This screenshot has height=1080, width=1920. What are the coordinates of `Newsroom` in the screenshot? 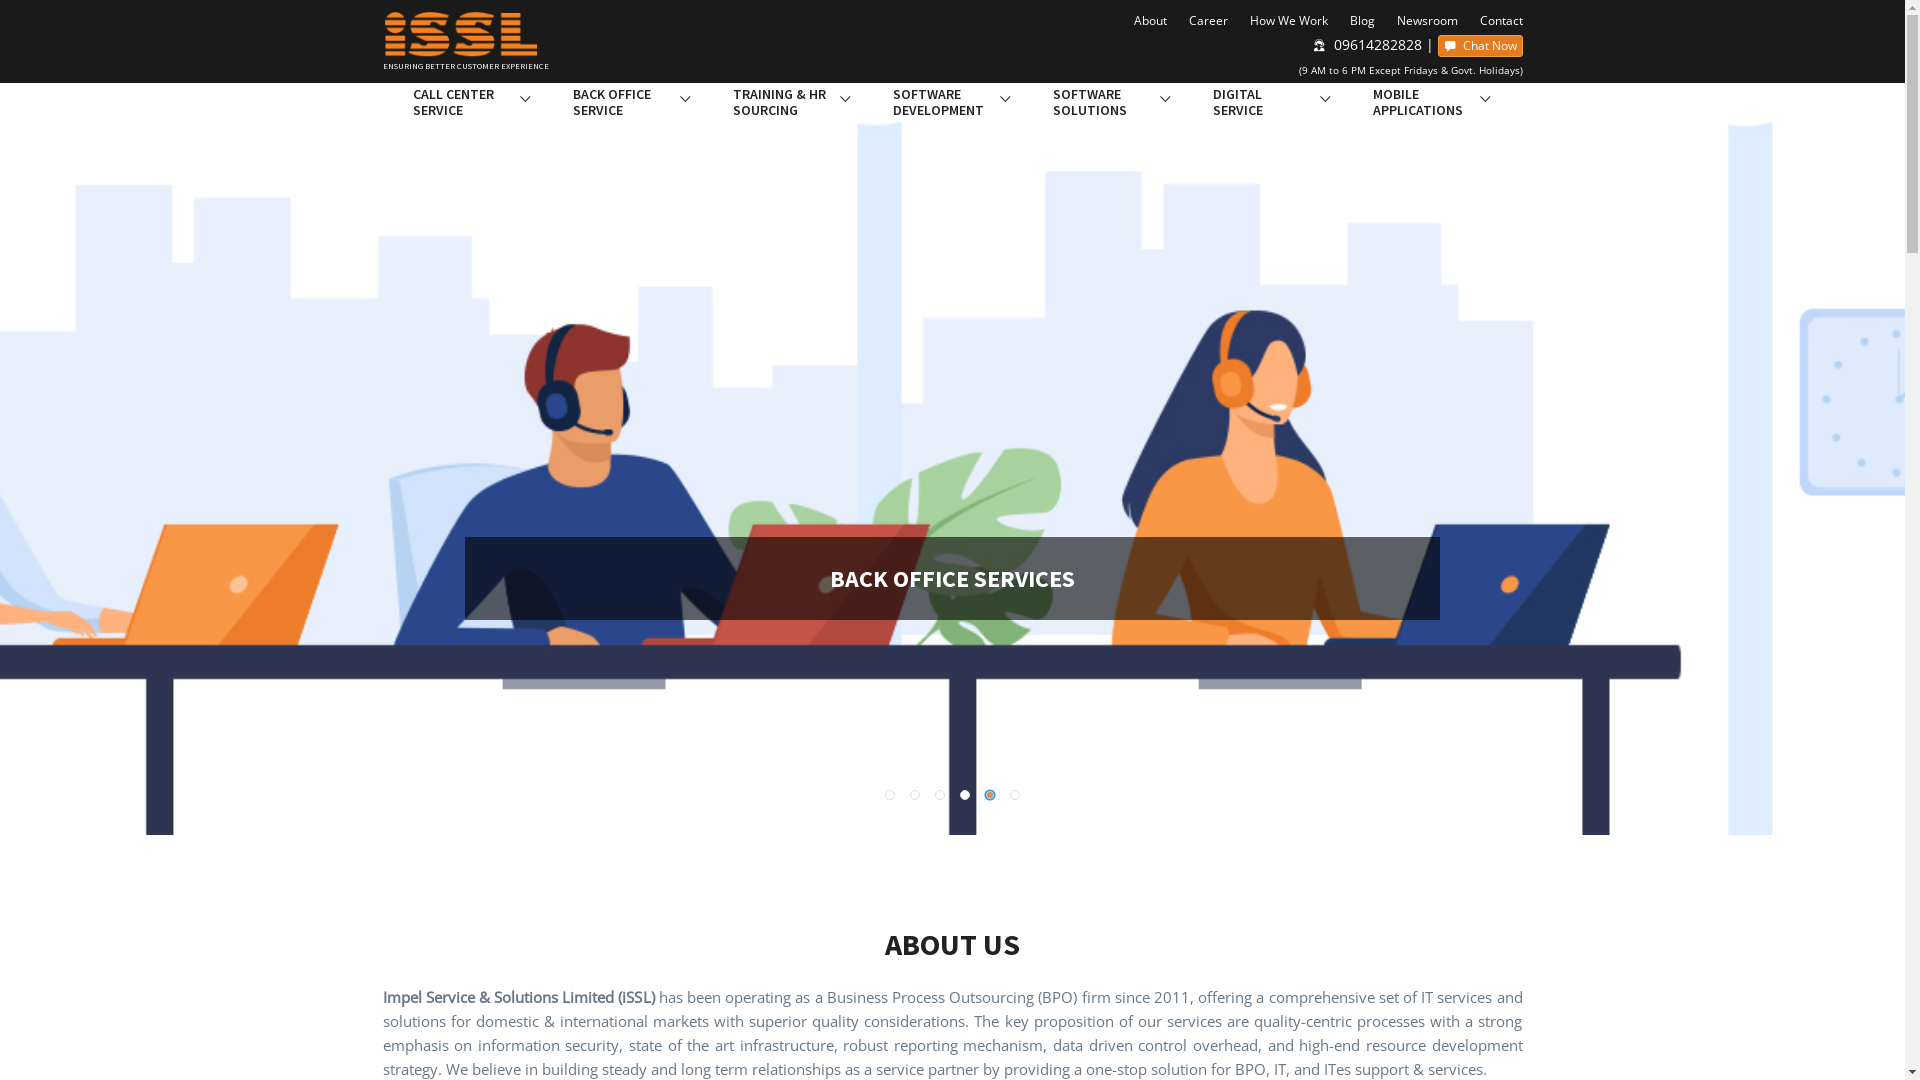 It's located at (1422, 21).